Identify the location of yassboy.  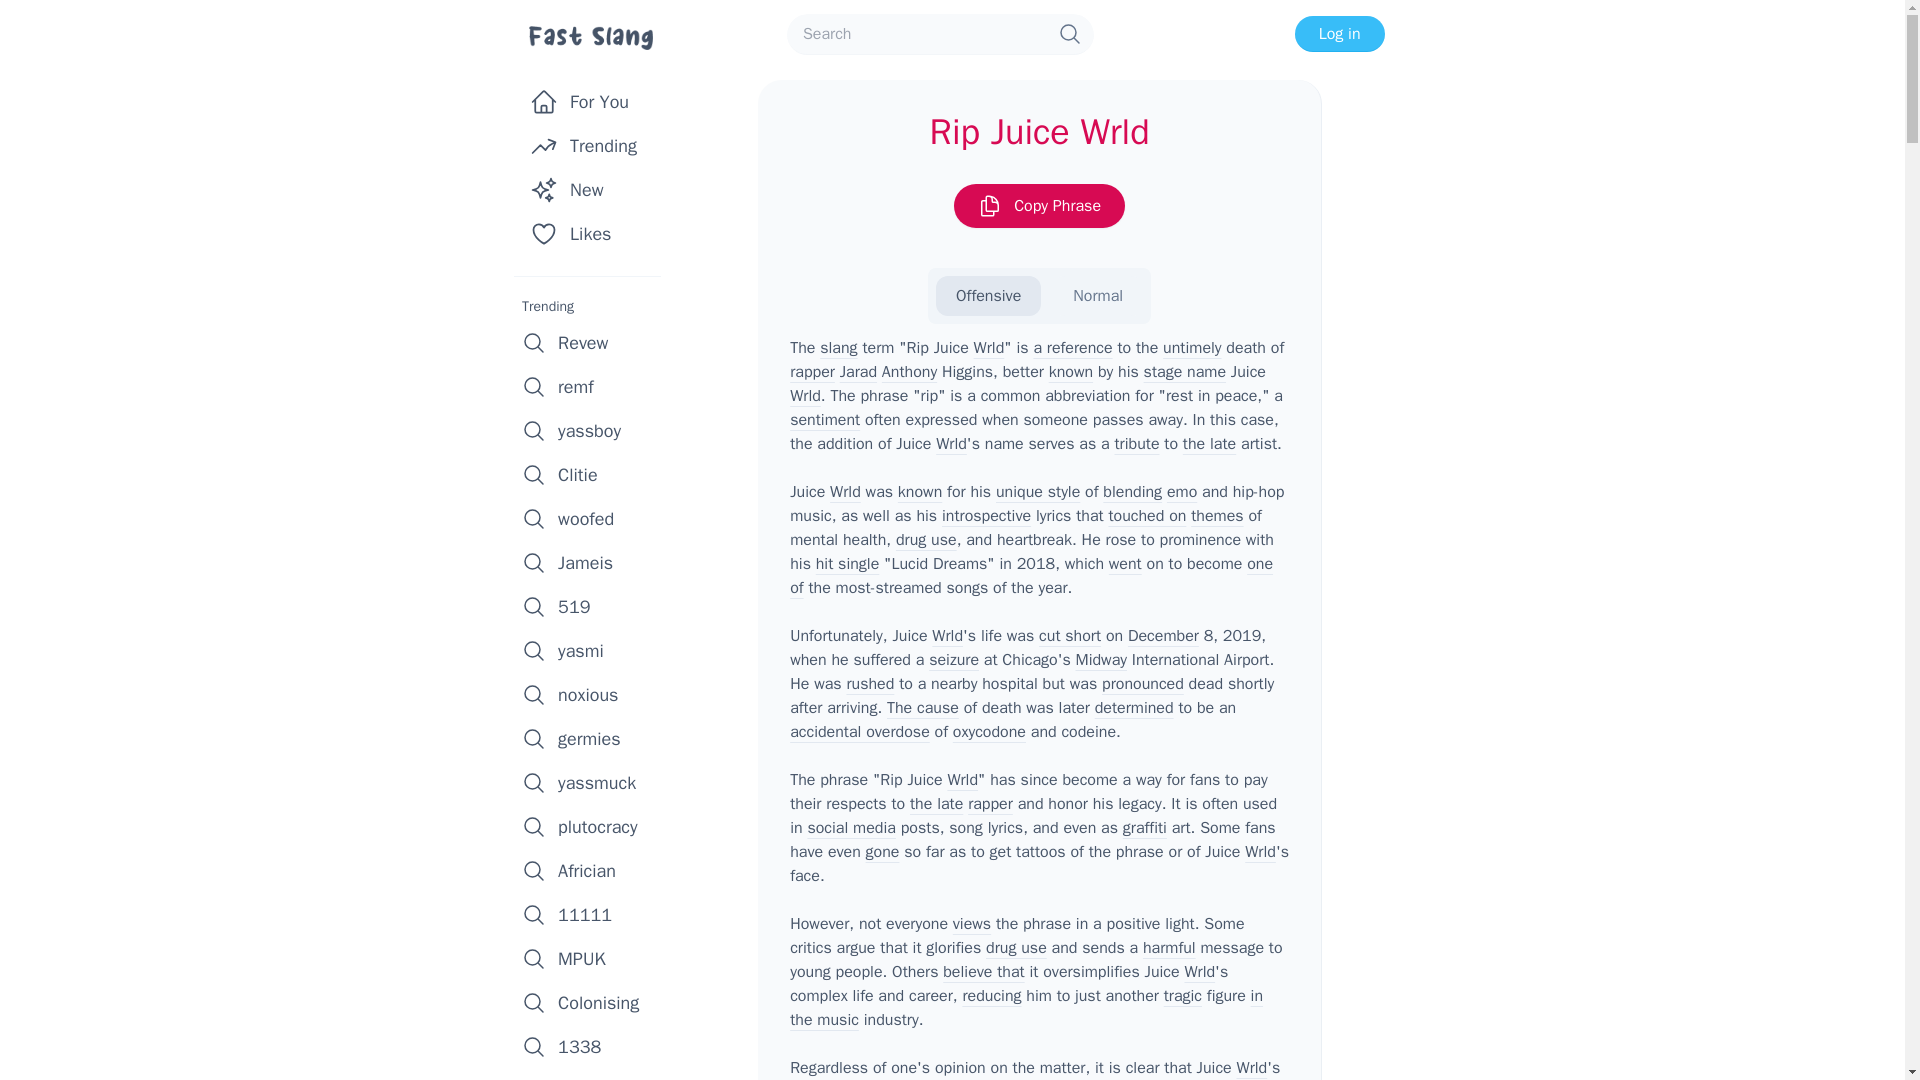
(594, 430).